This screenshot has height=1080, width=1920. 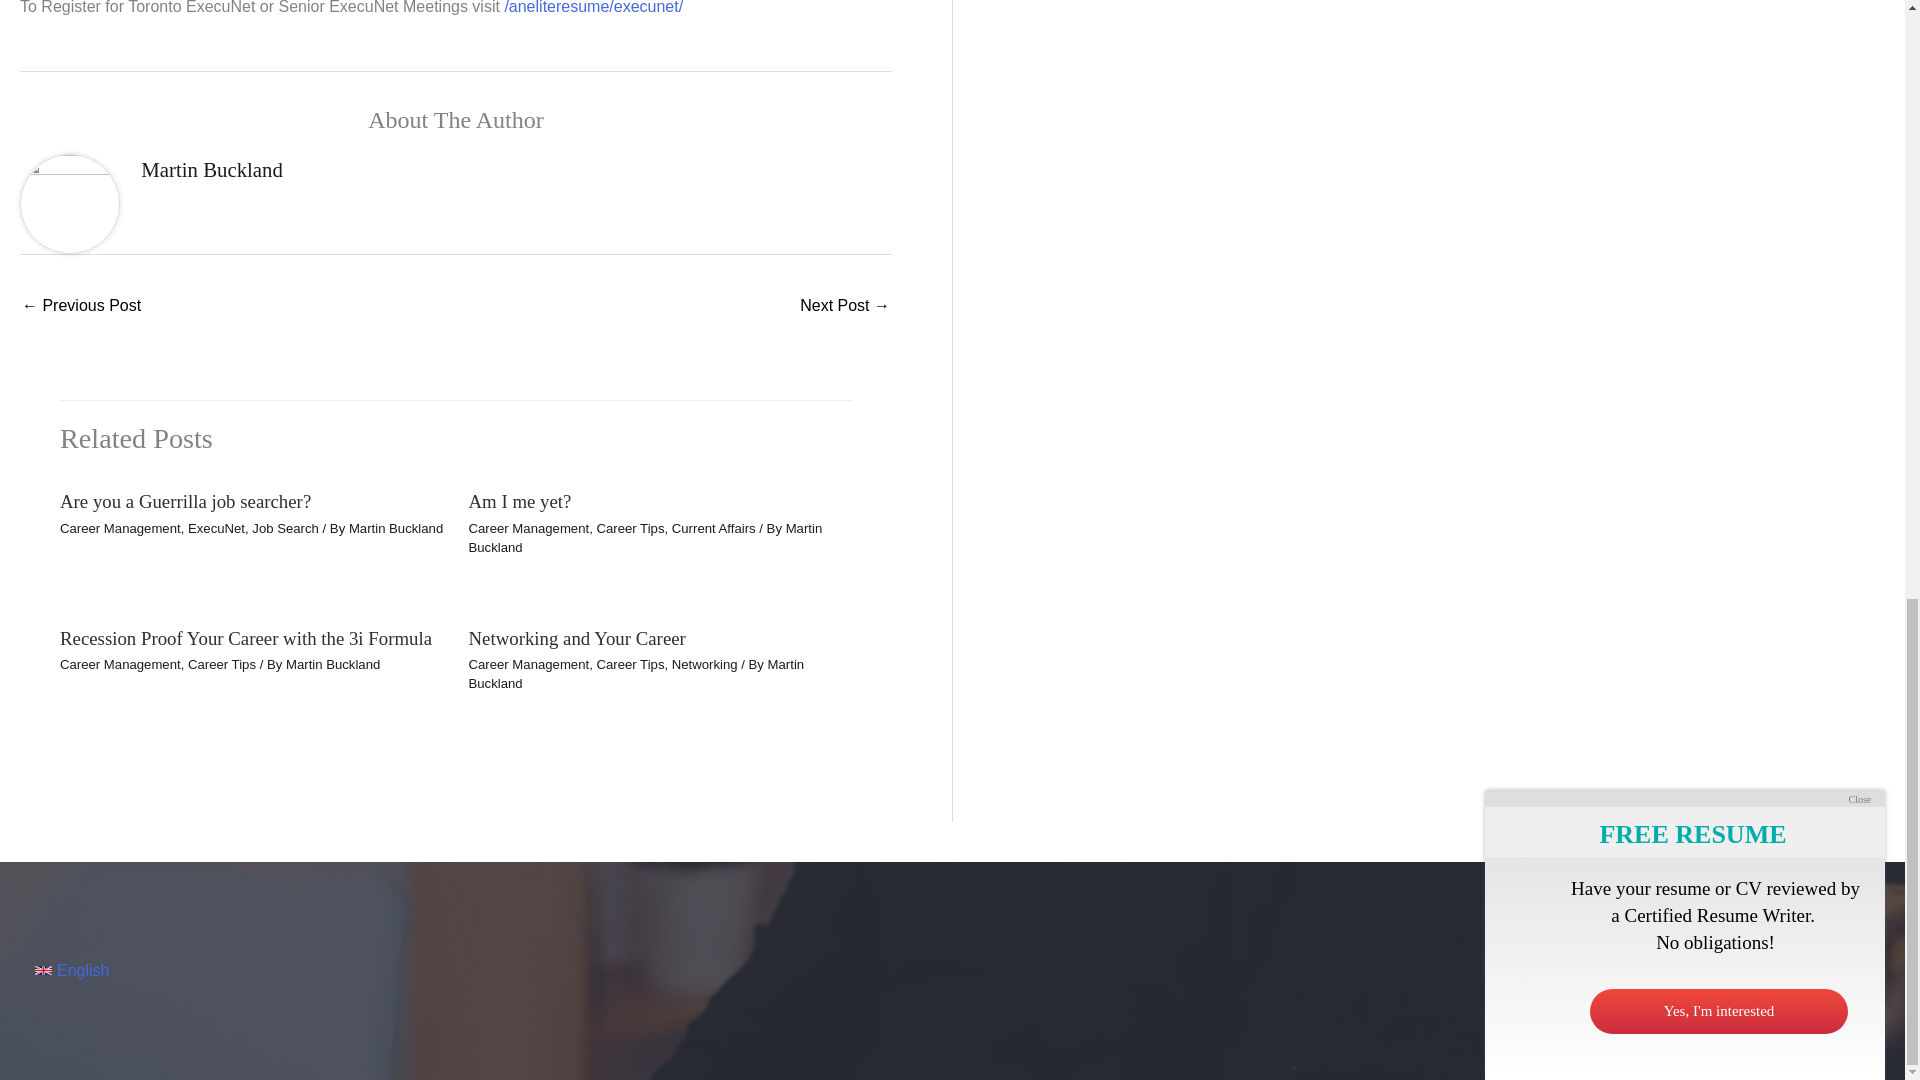 I want to click on View all posts by Martin Buckland, so click(x=644, y=538).